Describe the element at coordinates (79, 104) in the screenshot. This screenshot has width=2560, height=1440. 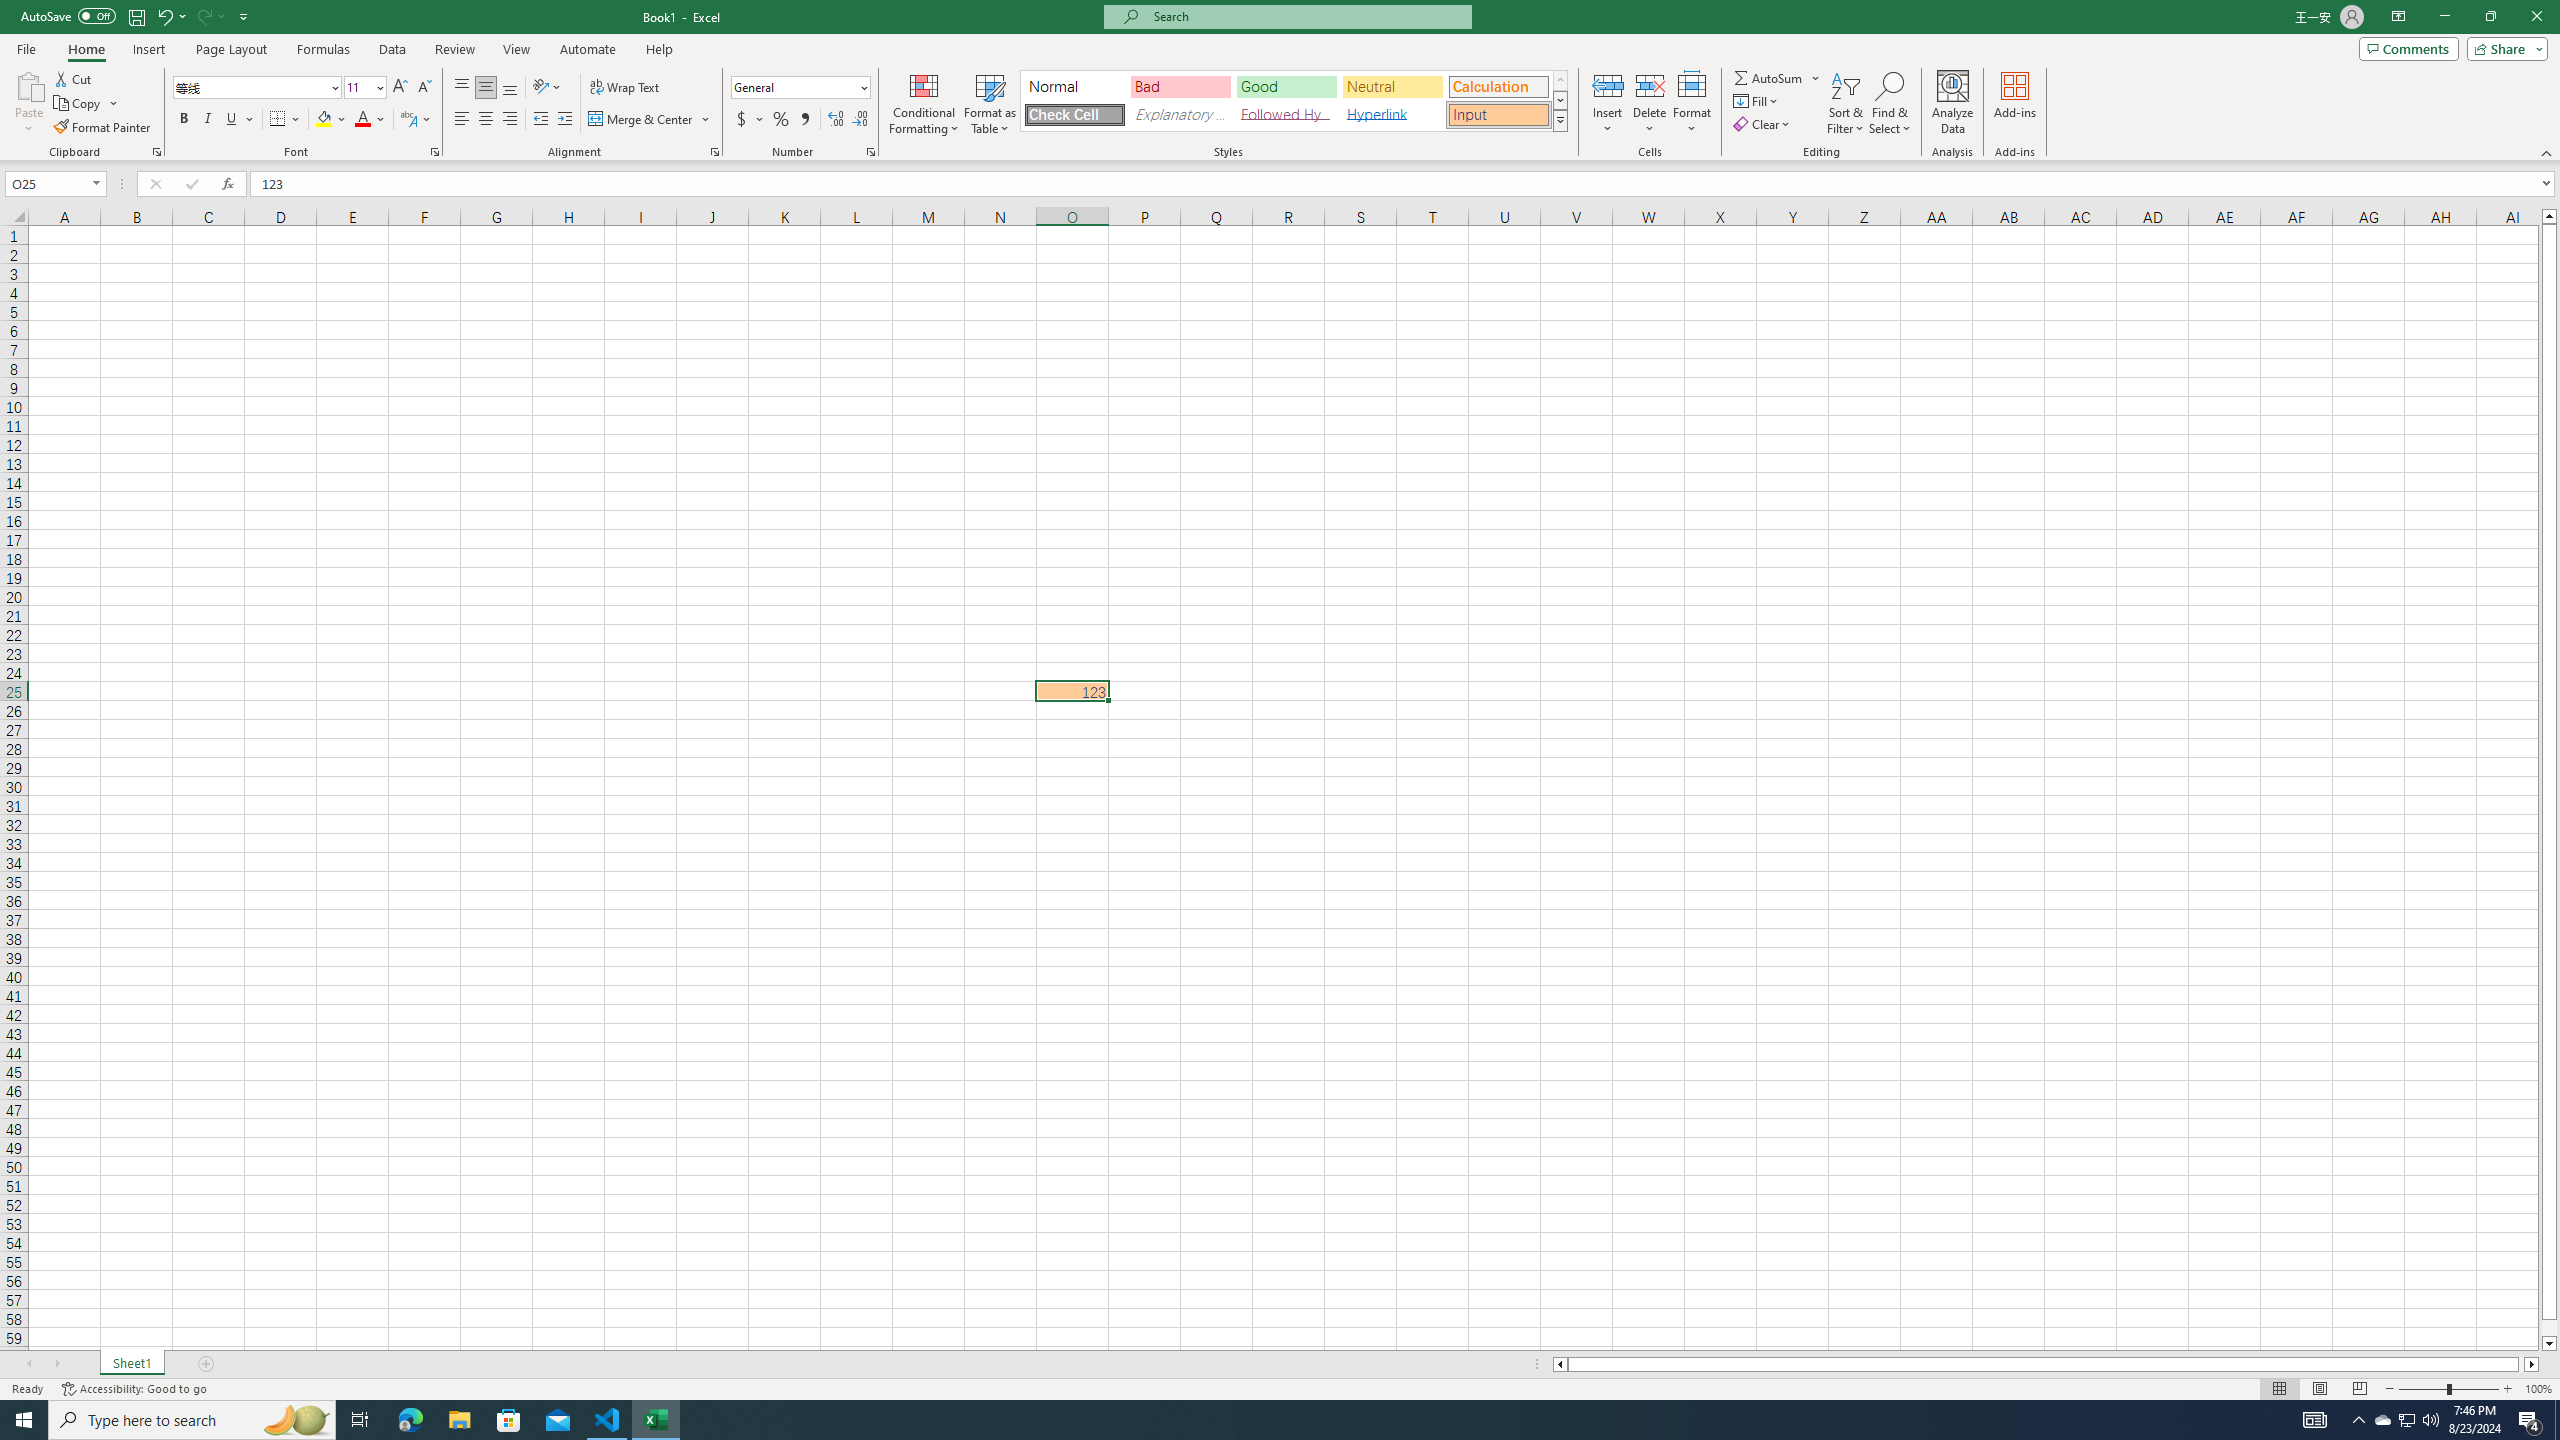
I see `Copy` at that location.